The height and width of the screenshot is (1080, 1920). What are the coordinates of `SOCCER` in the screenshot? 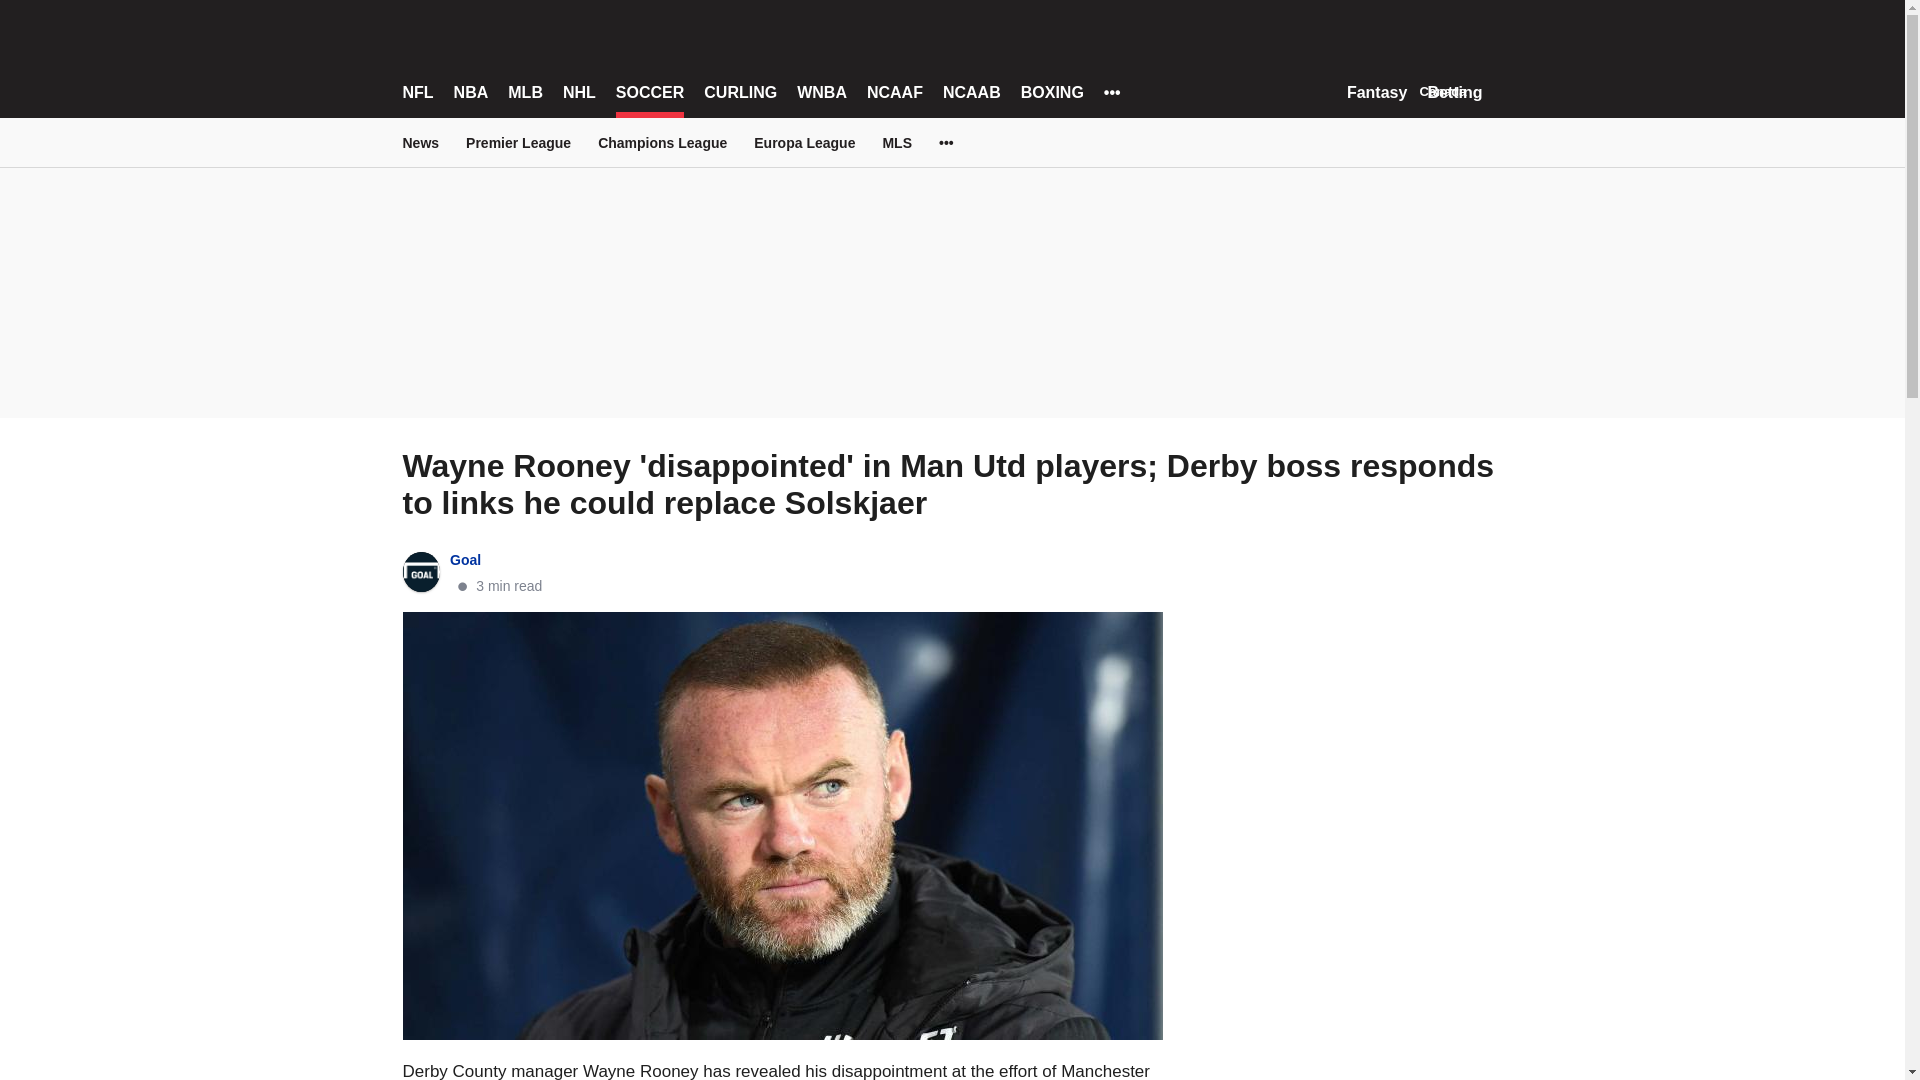 It's located at (650, 92).